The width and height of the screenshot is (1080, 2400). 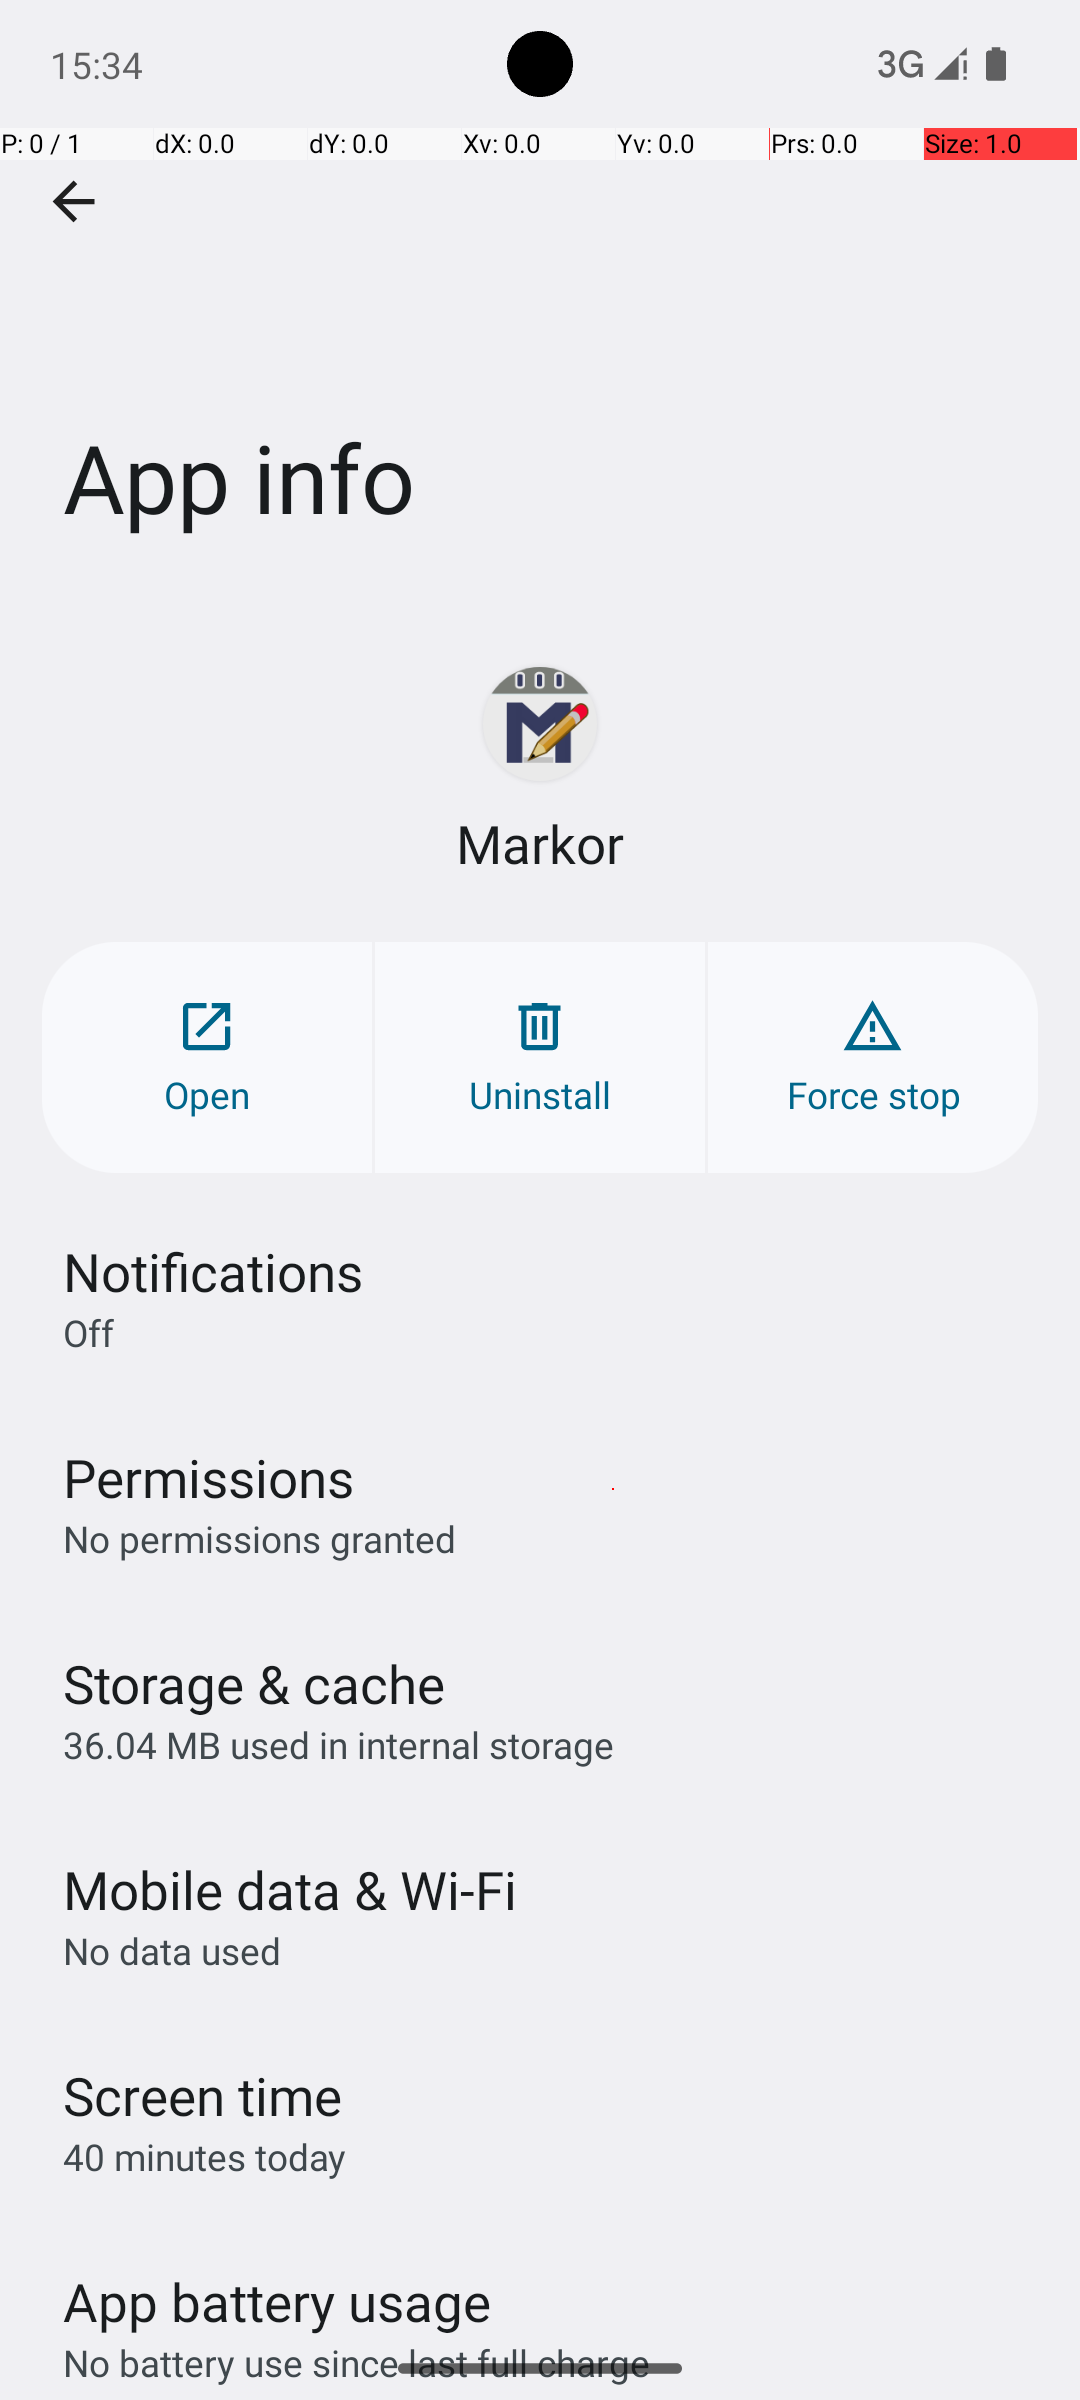 What do you see at coordinates (278, 2302) in the screenshot?
I see `App battery usage` at bounding box center [278, 2302].